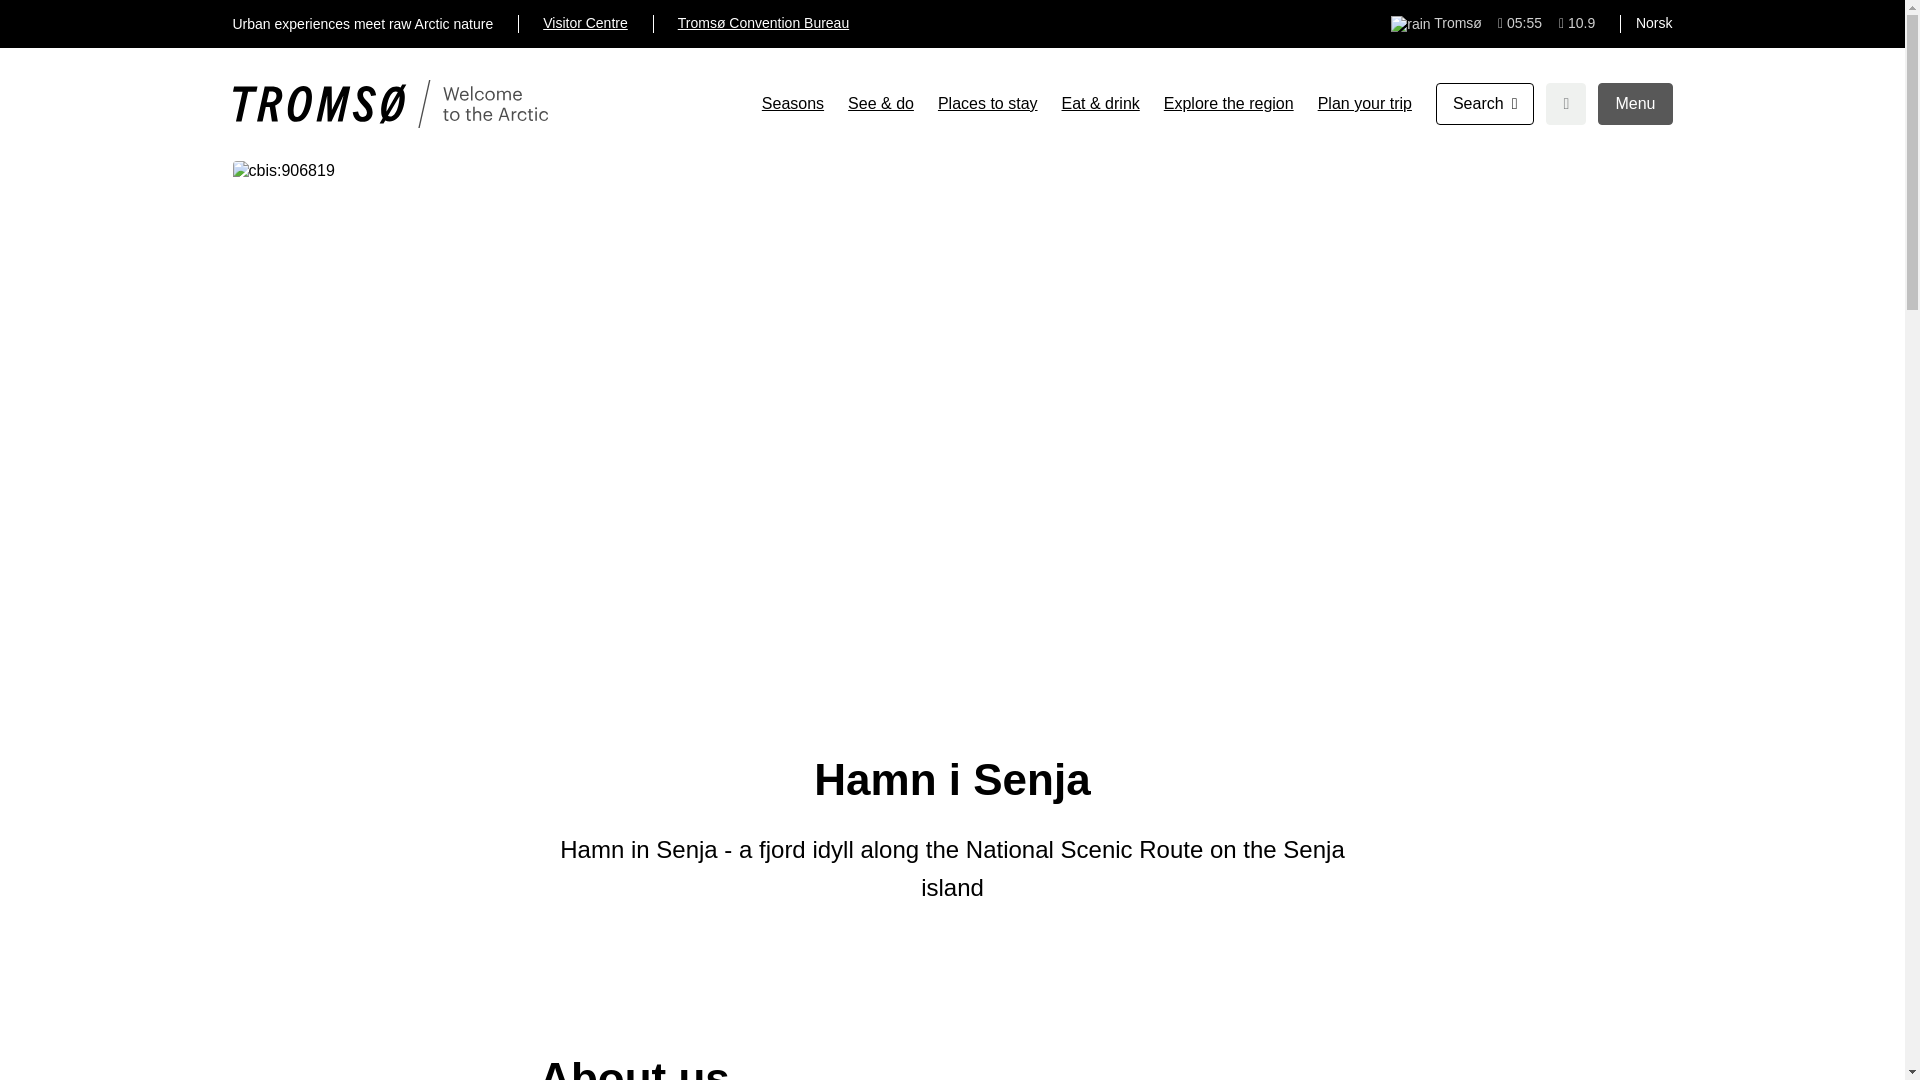 Image resolution: width=1920 pixels, height=1080 pixels. Describe the element at coordinates (1565, 104) in the screenshot. I see `Basket` at that location.